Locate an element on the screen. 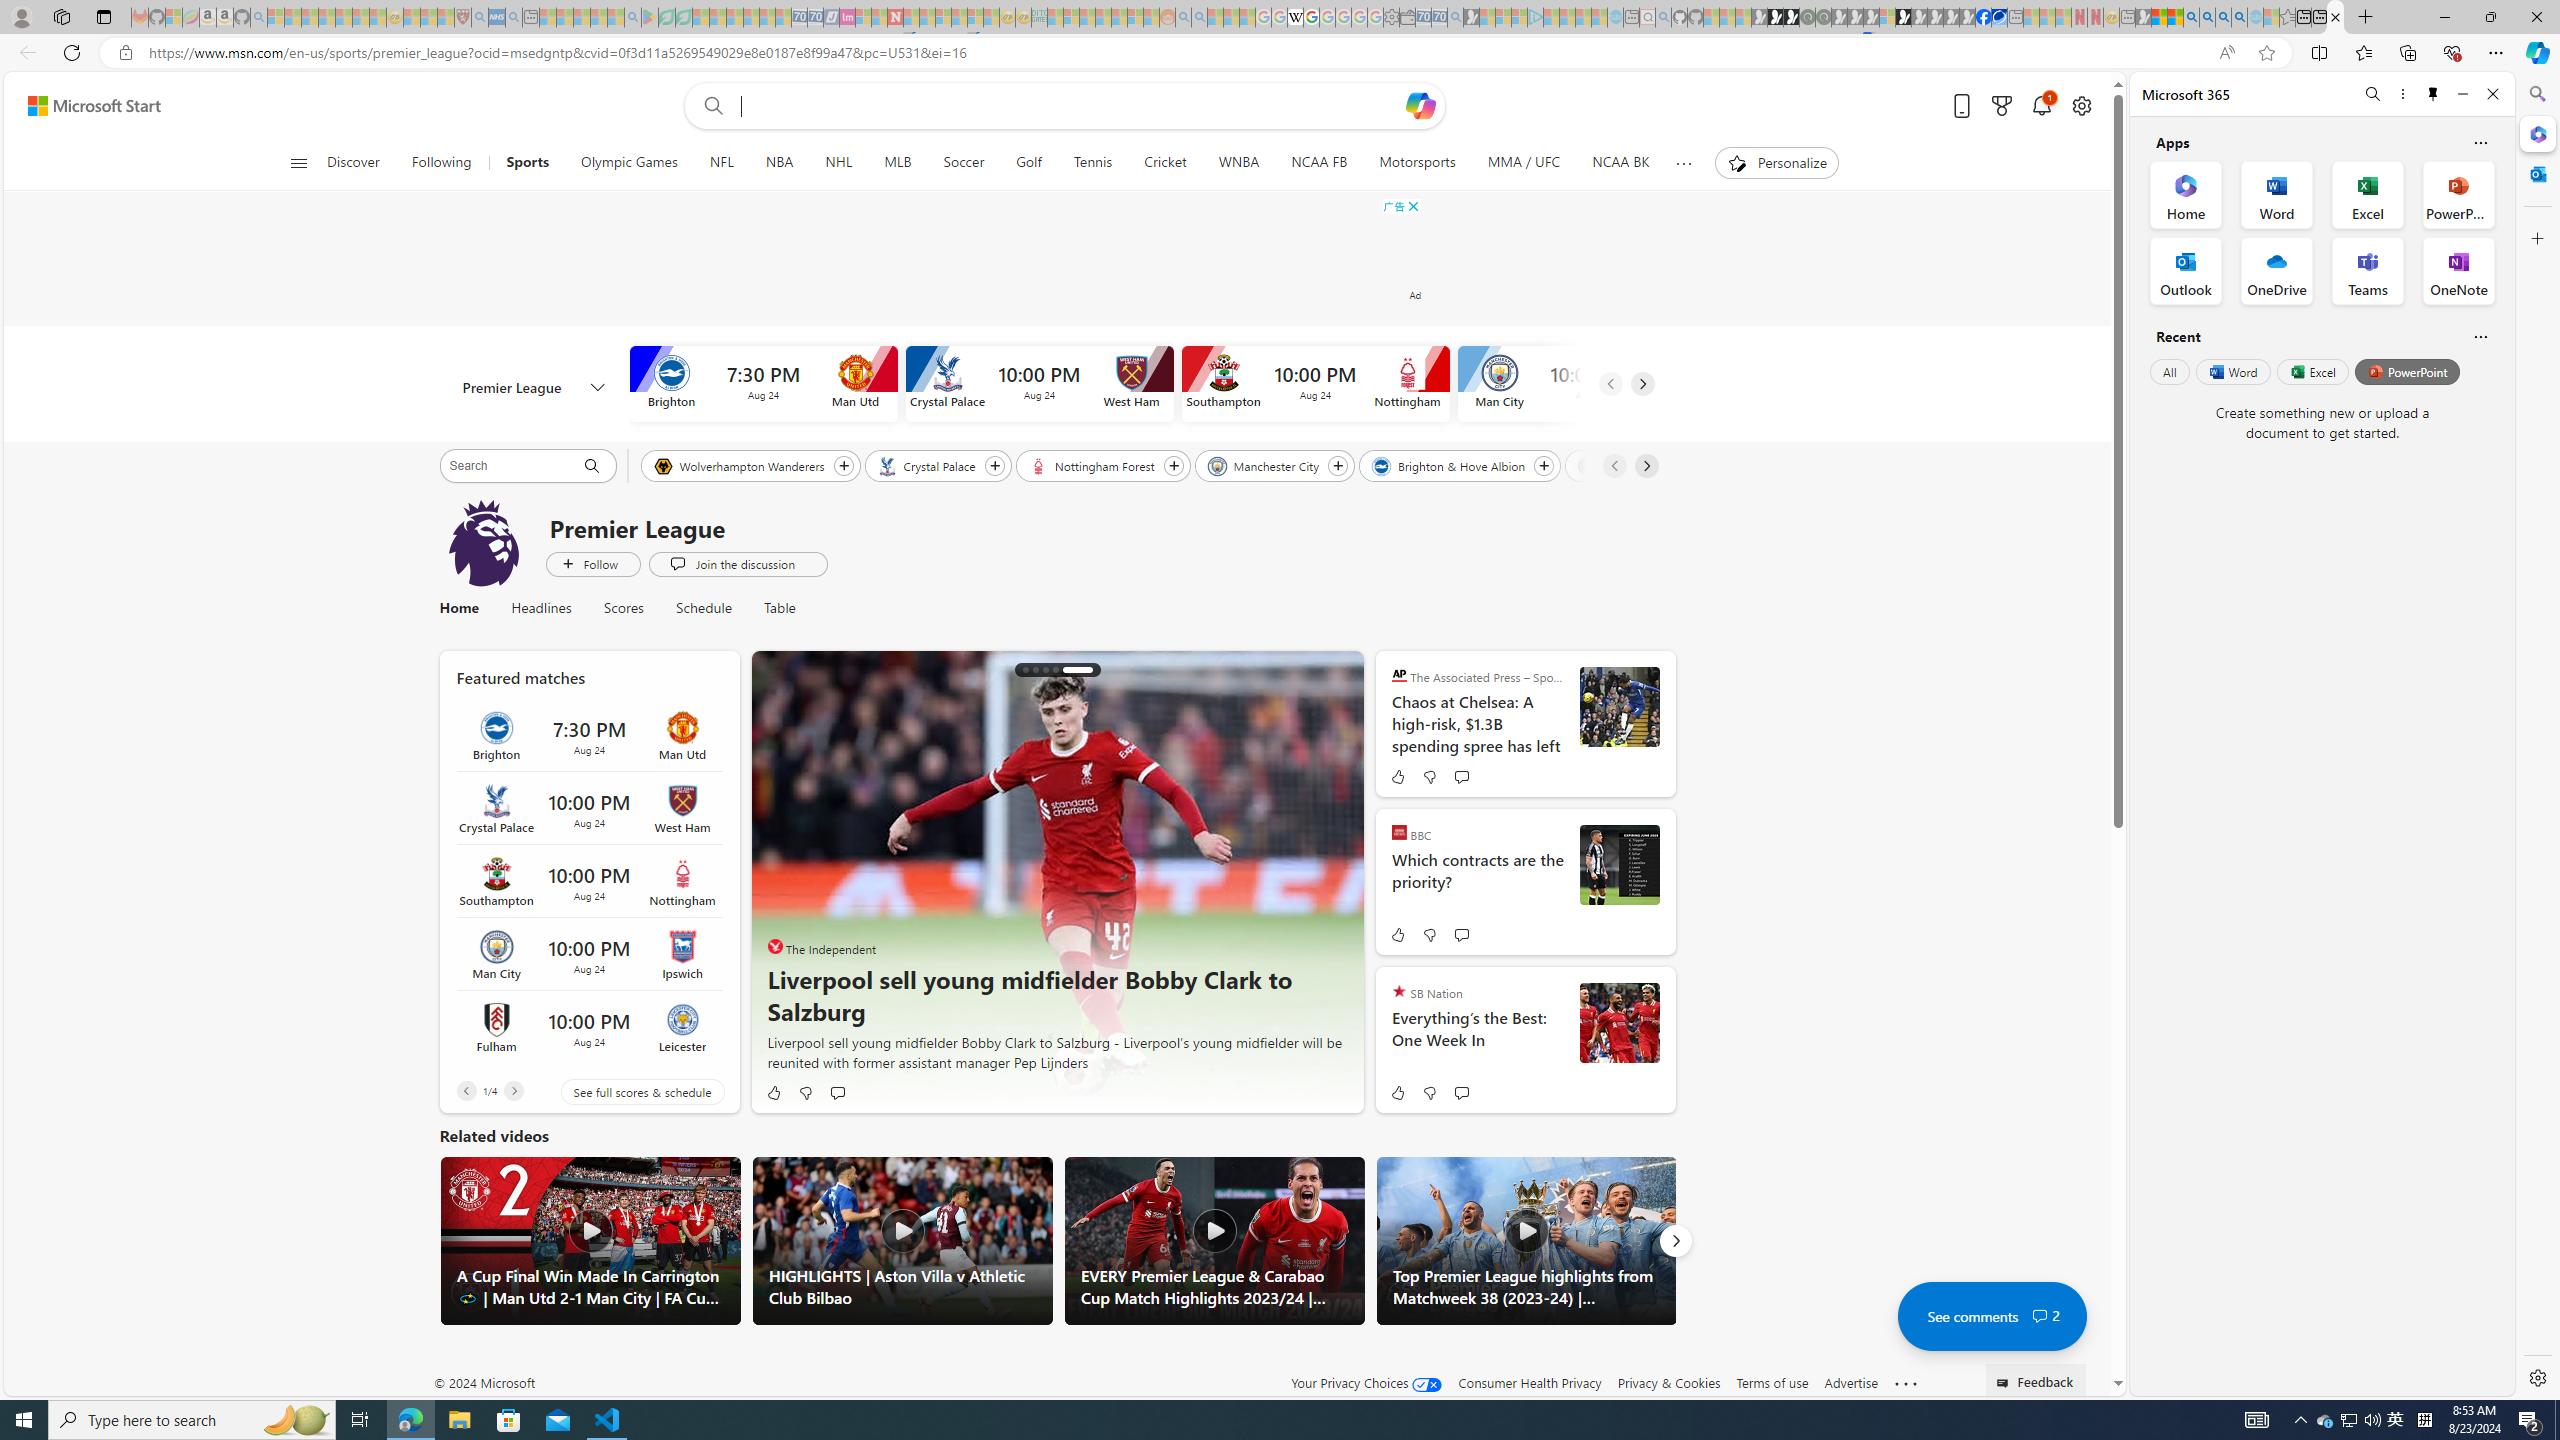  Table is located at coordinates (772, 608).